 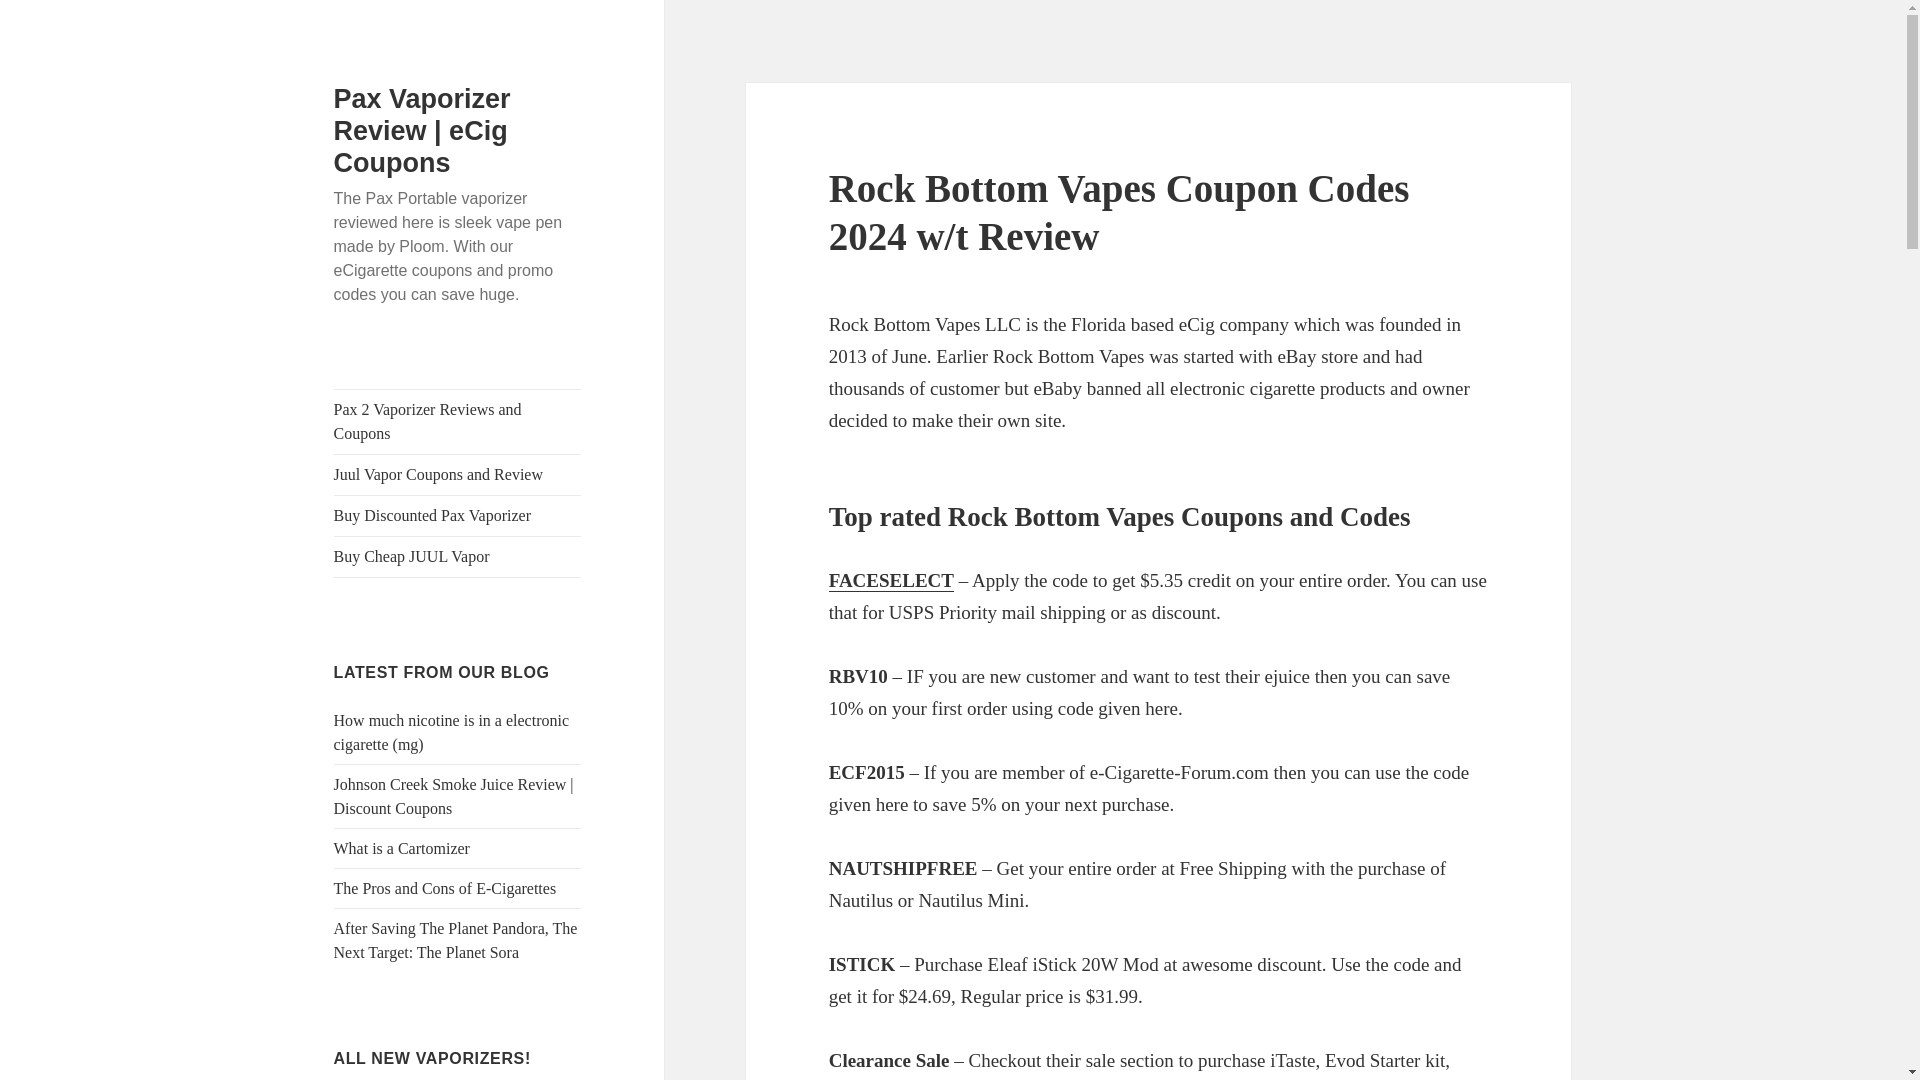 I want to click on FACESELECT, so click(x=892, y=580).